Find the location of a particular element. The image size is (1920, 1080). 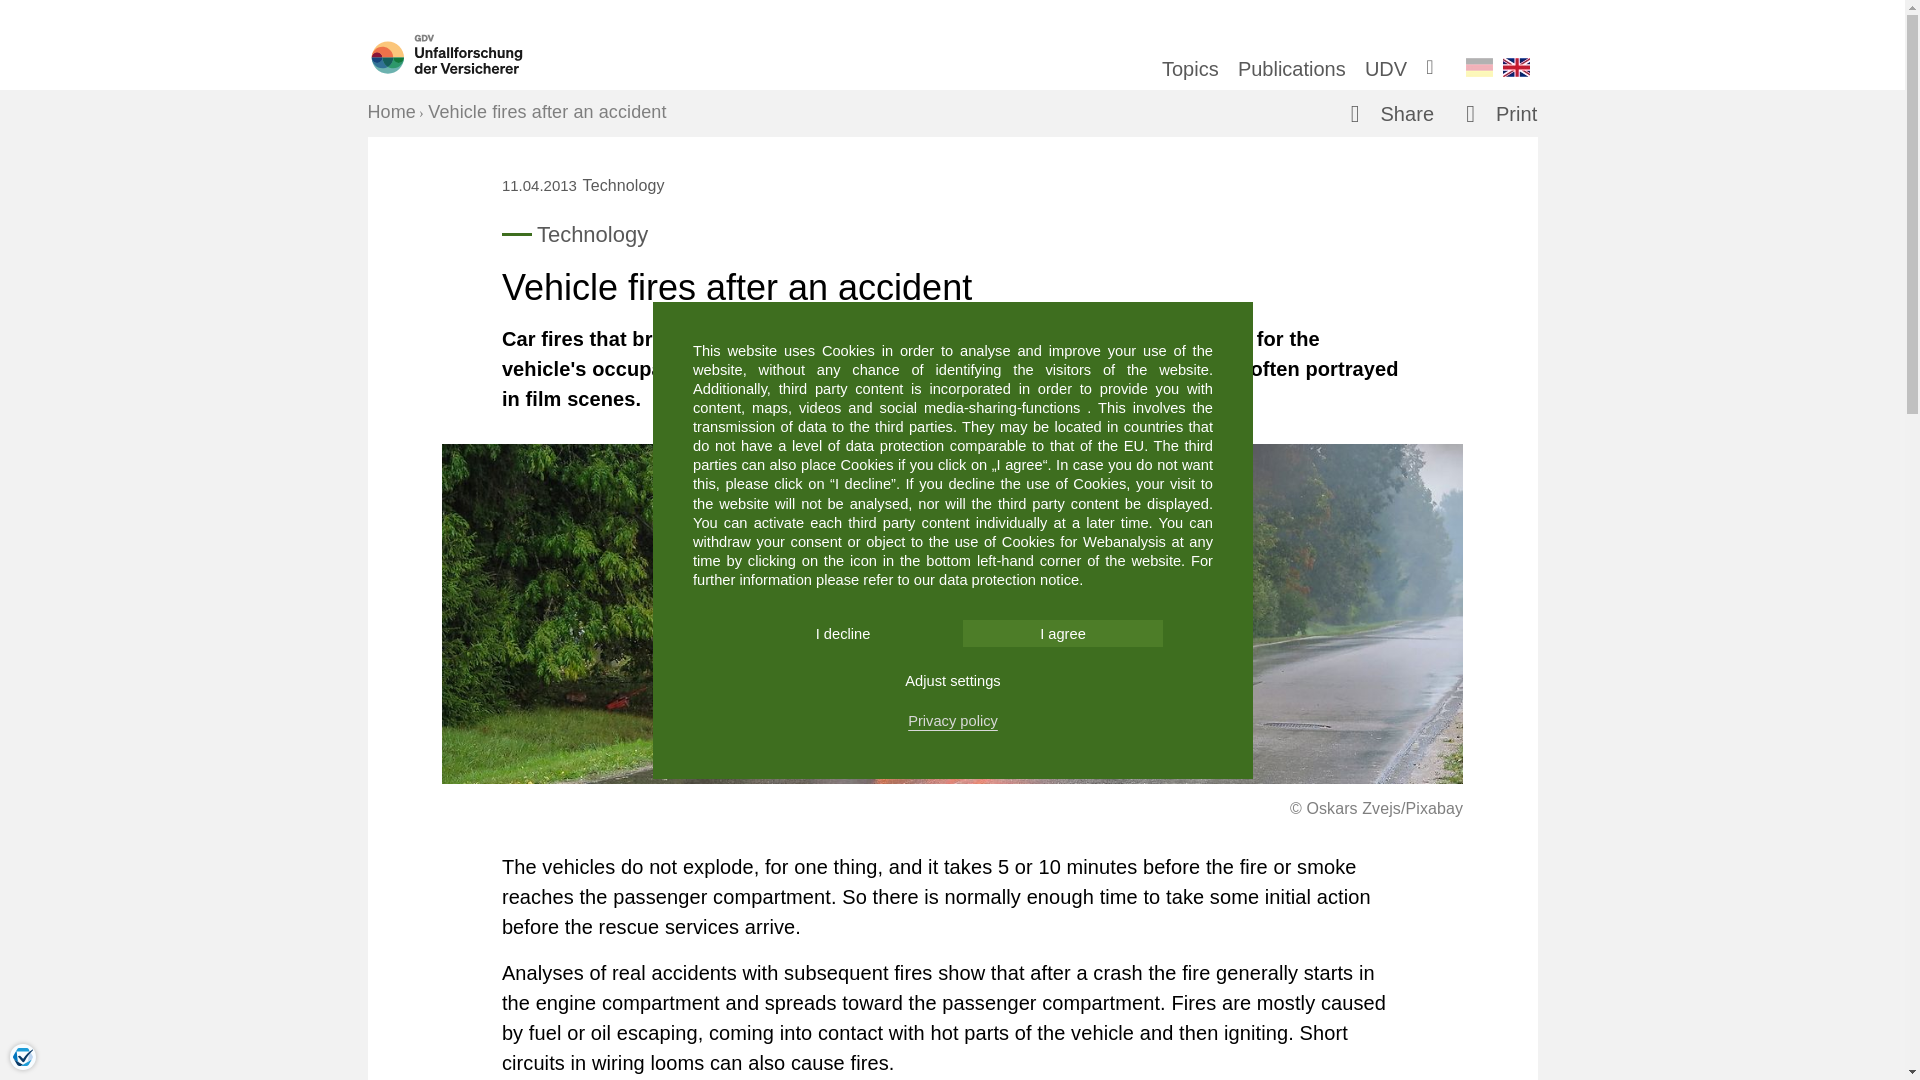

Deutschland is located at coordinates (1479, 67).